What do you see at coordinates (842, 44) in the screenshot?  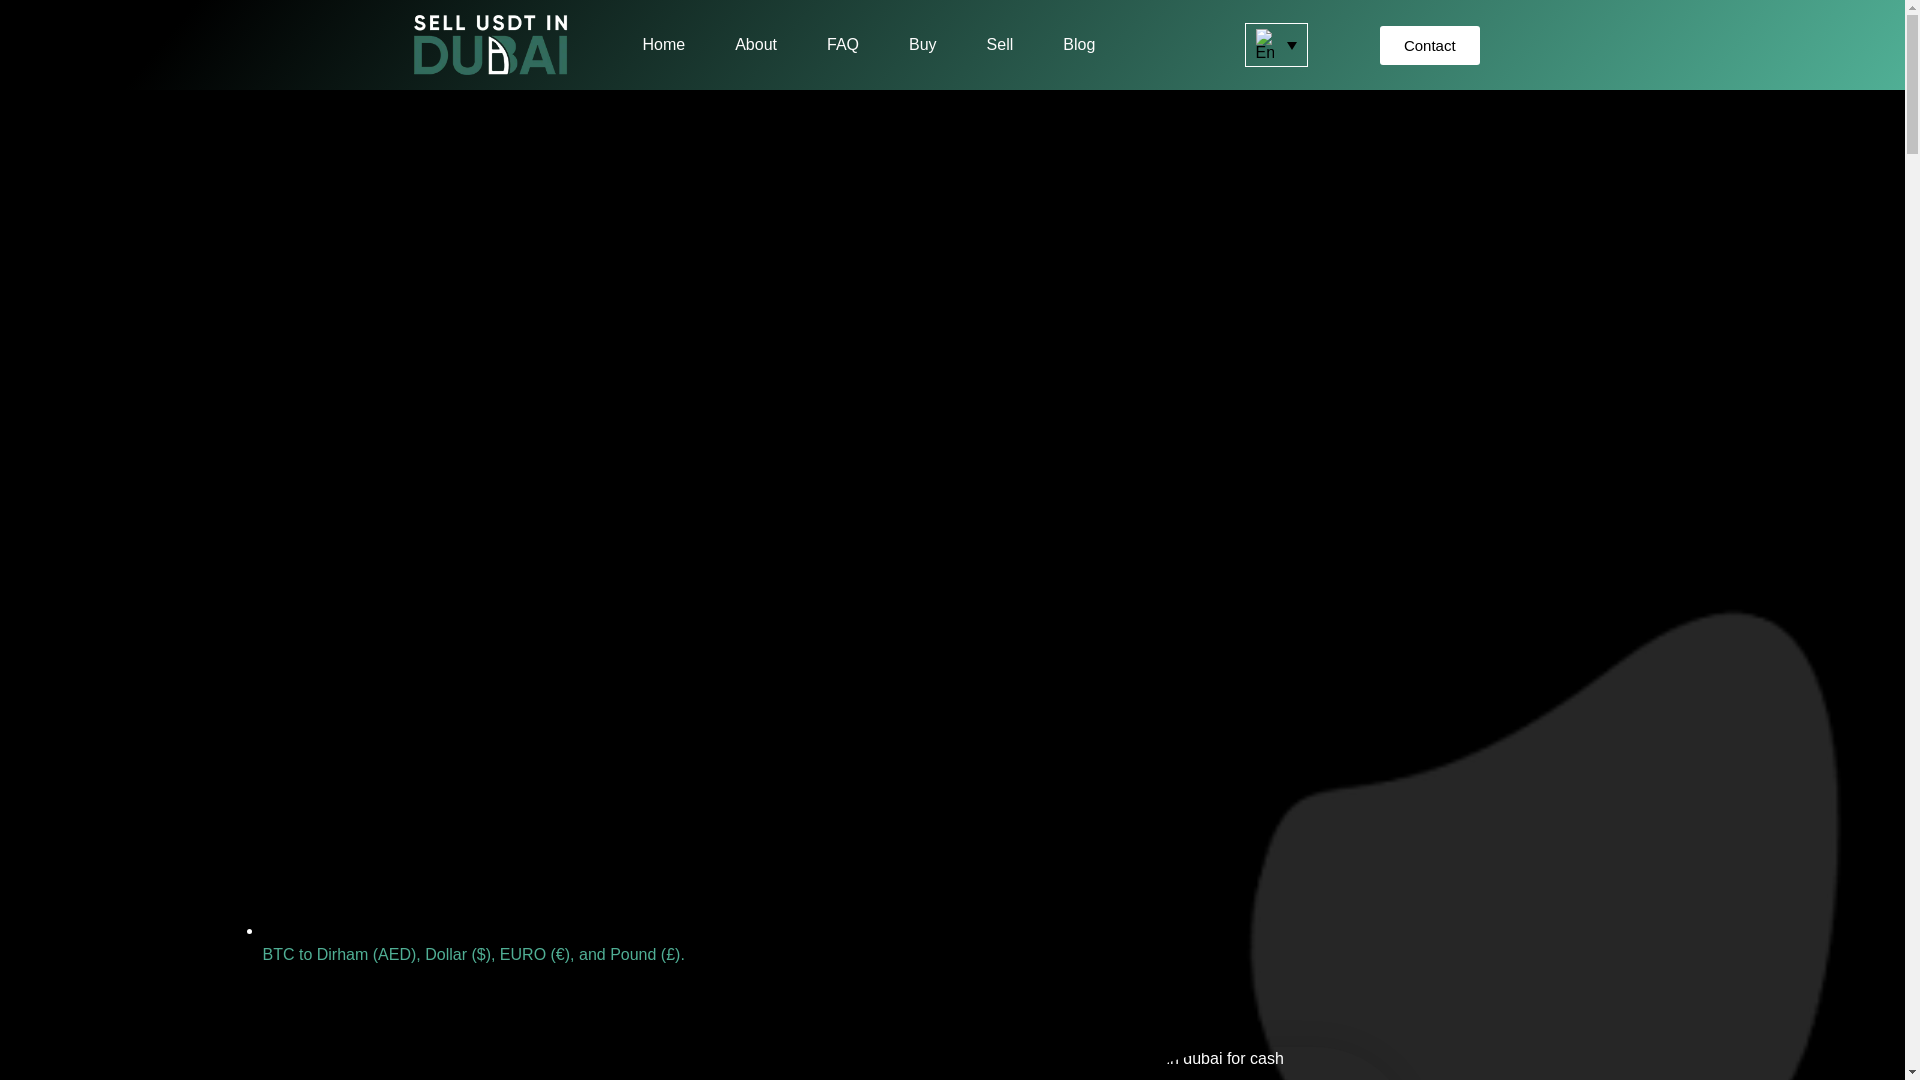 I see `FAQ` at bounding box center [842, 44].